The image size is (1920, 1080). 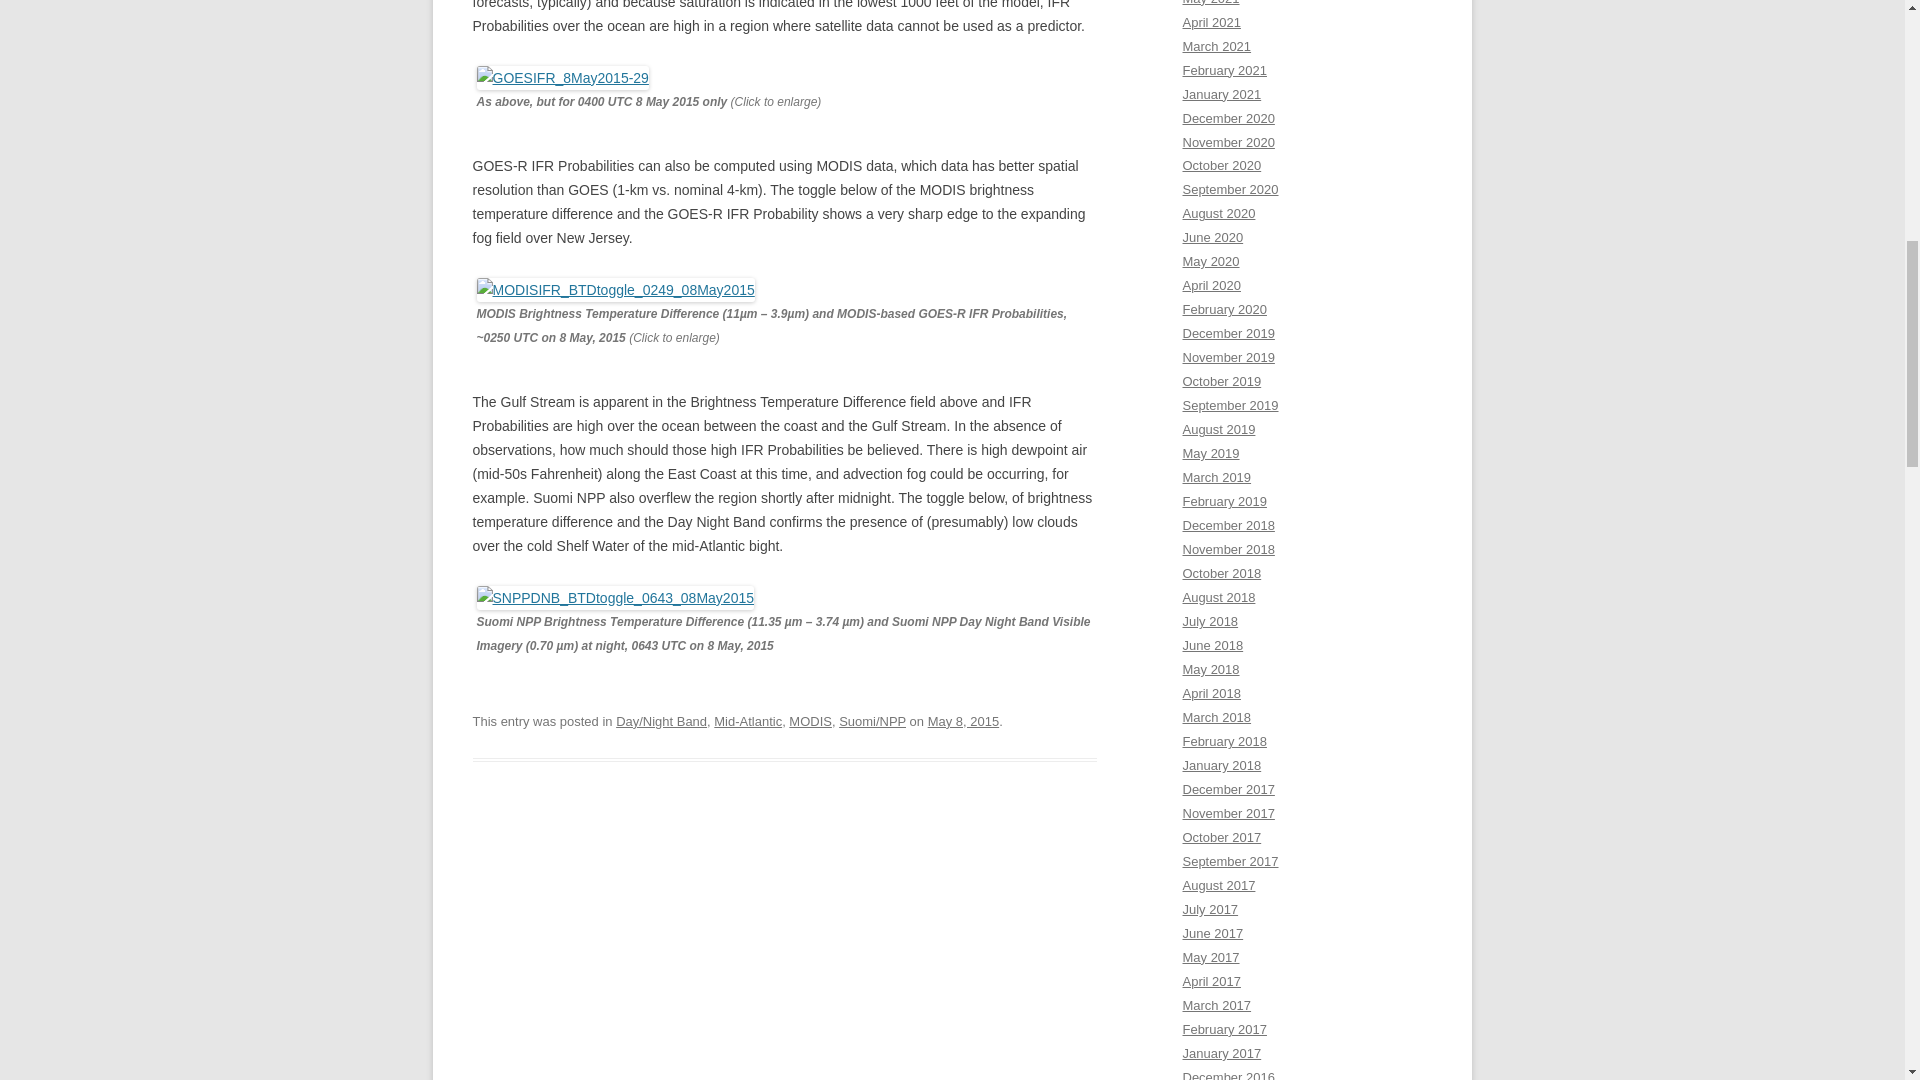 I want to click on May 2021, so click(x=1210, y=3).